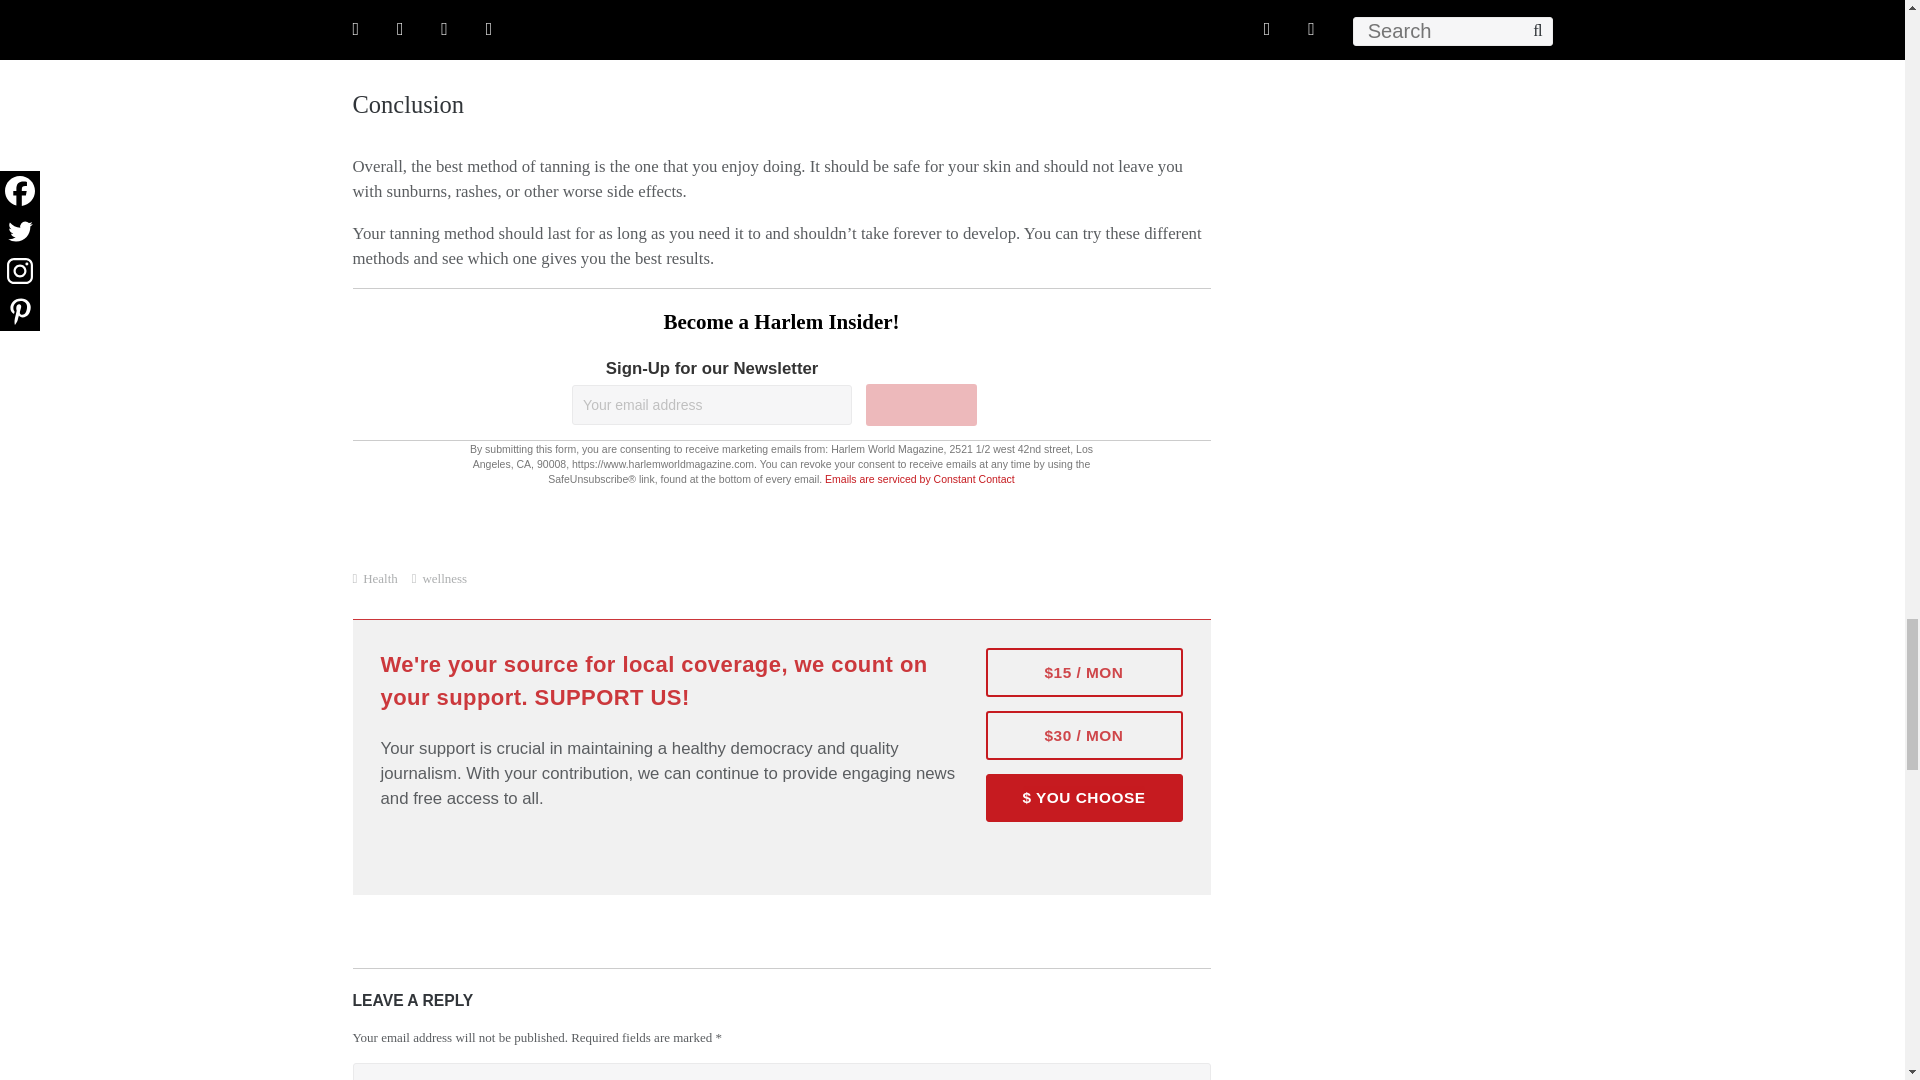 The image size is (1920, 1080). What do you see at coordinates (380, 578) in the screenshot?
I see `Health` at bounding box center [380, 578].